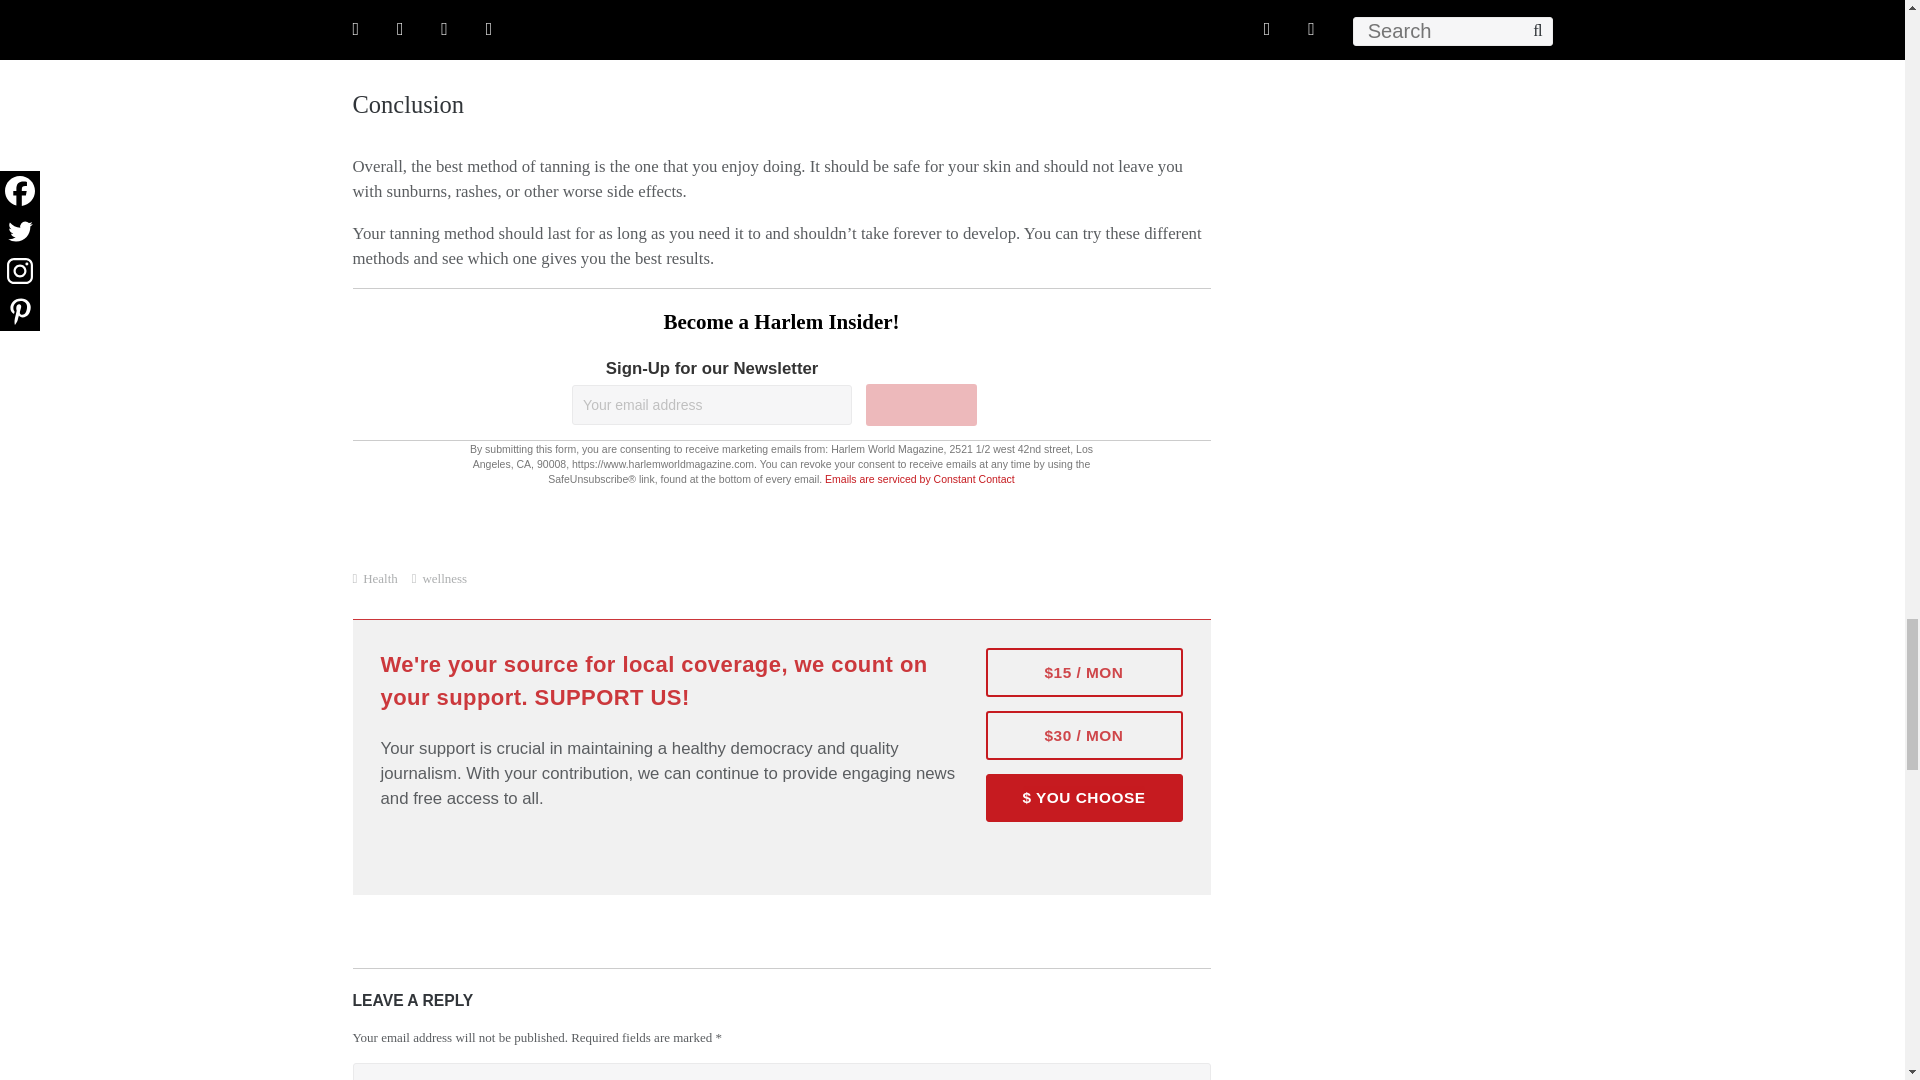 The image size is (1920, 1080). What do you see at coordinates (380, 578) in the screenshot?
I see `Health` at bounding box center [380, 578].